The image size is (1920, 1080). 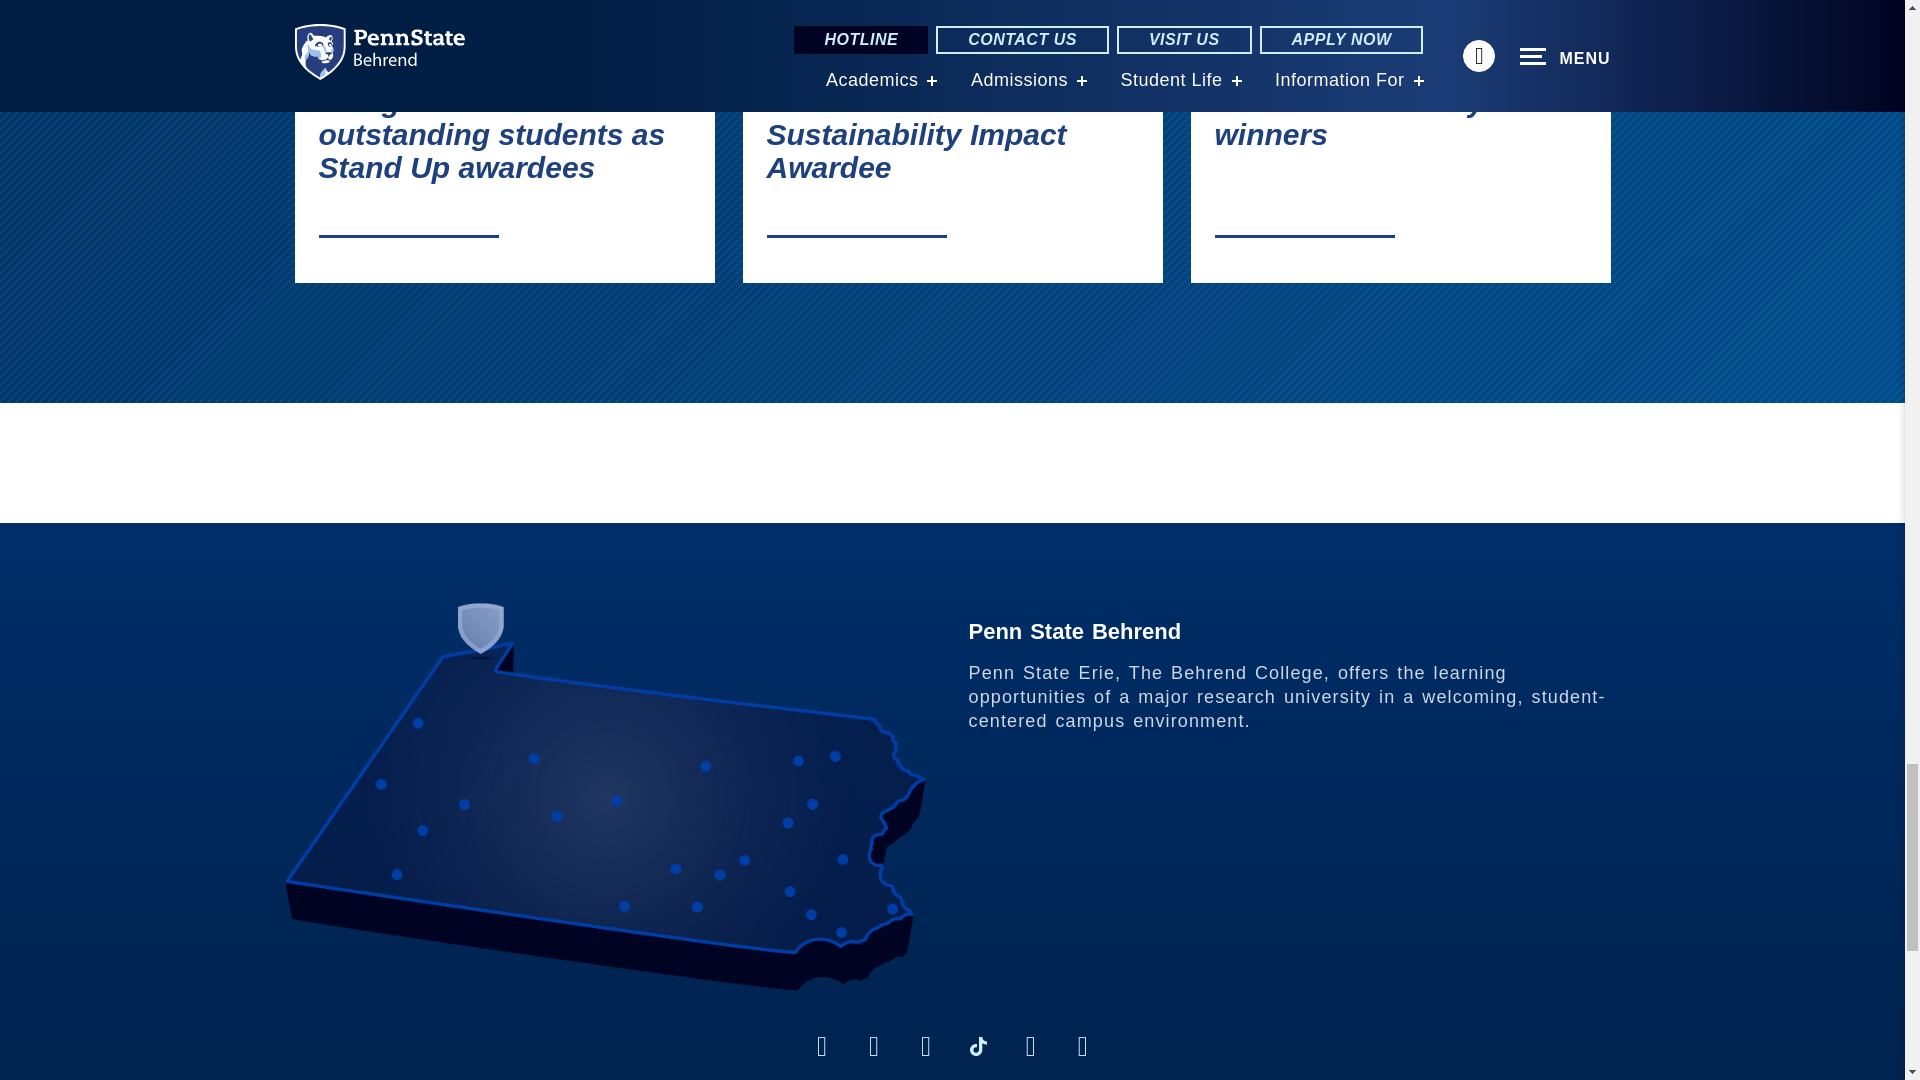 What do you see at coordinates (874, 1046) in the screenshot?
I see `Instagram` at bounding box center [874, 1046].